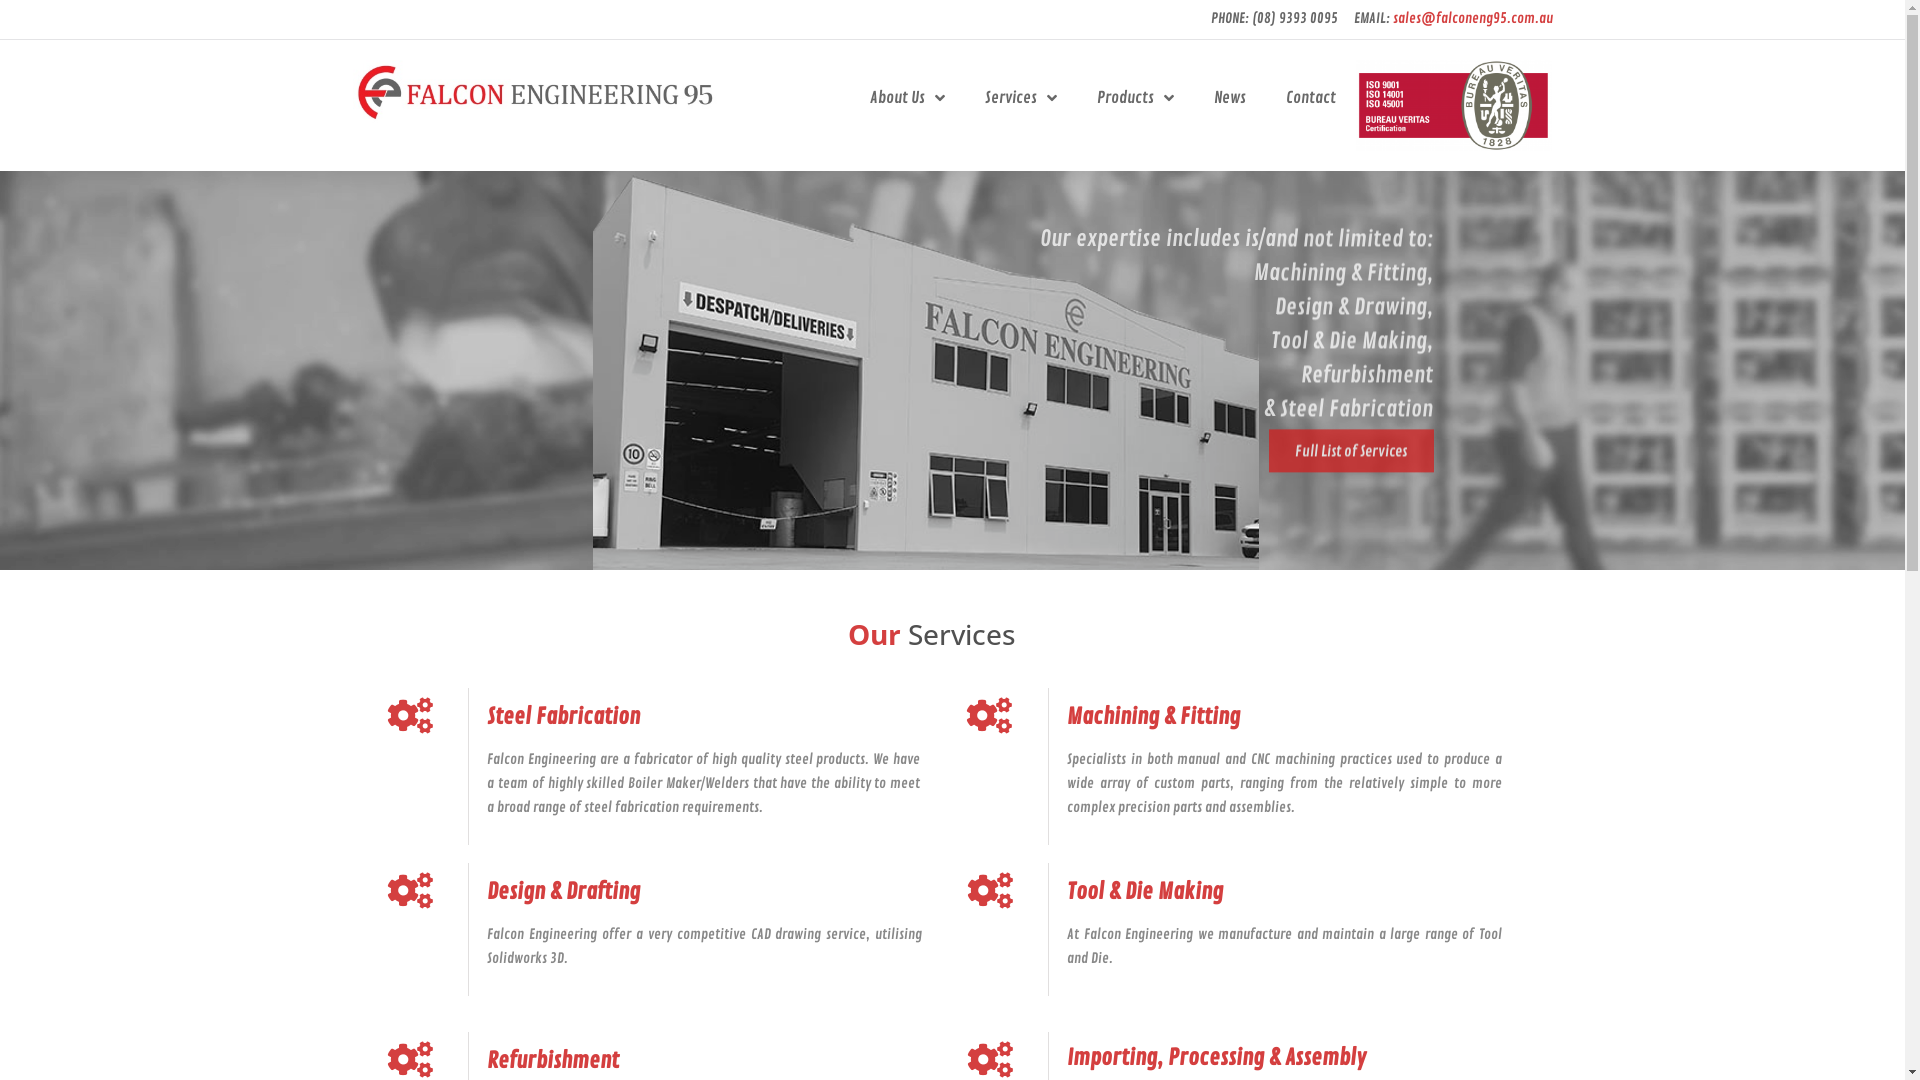 The width and height of the screenshot is (1920, 1080). What do you see at coordinates (564, 892) in the screenshot?
I see `Design & Drafting` at bounding box center [564, 892].